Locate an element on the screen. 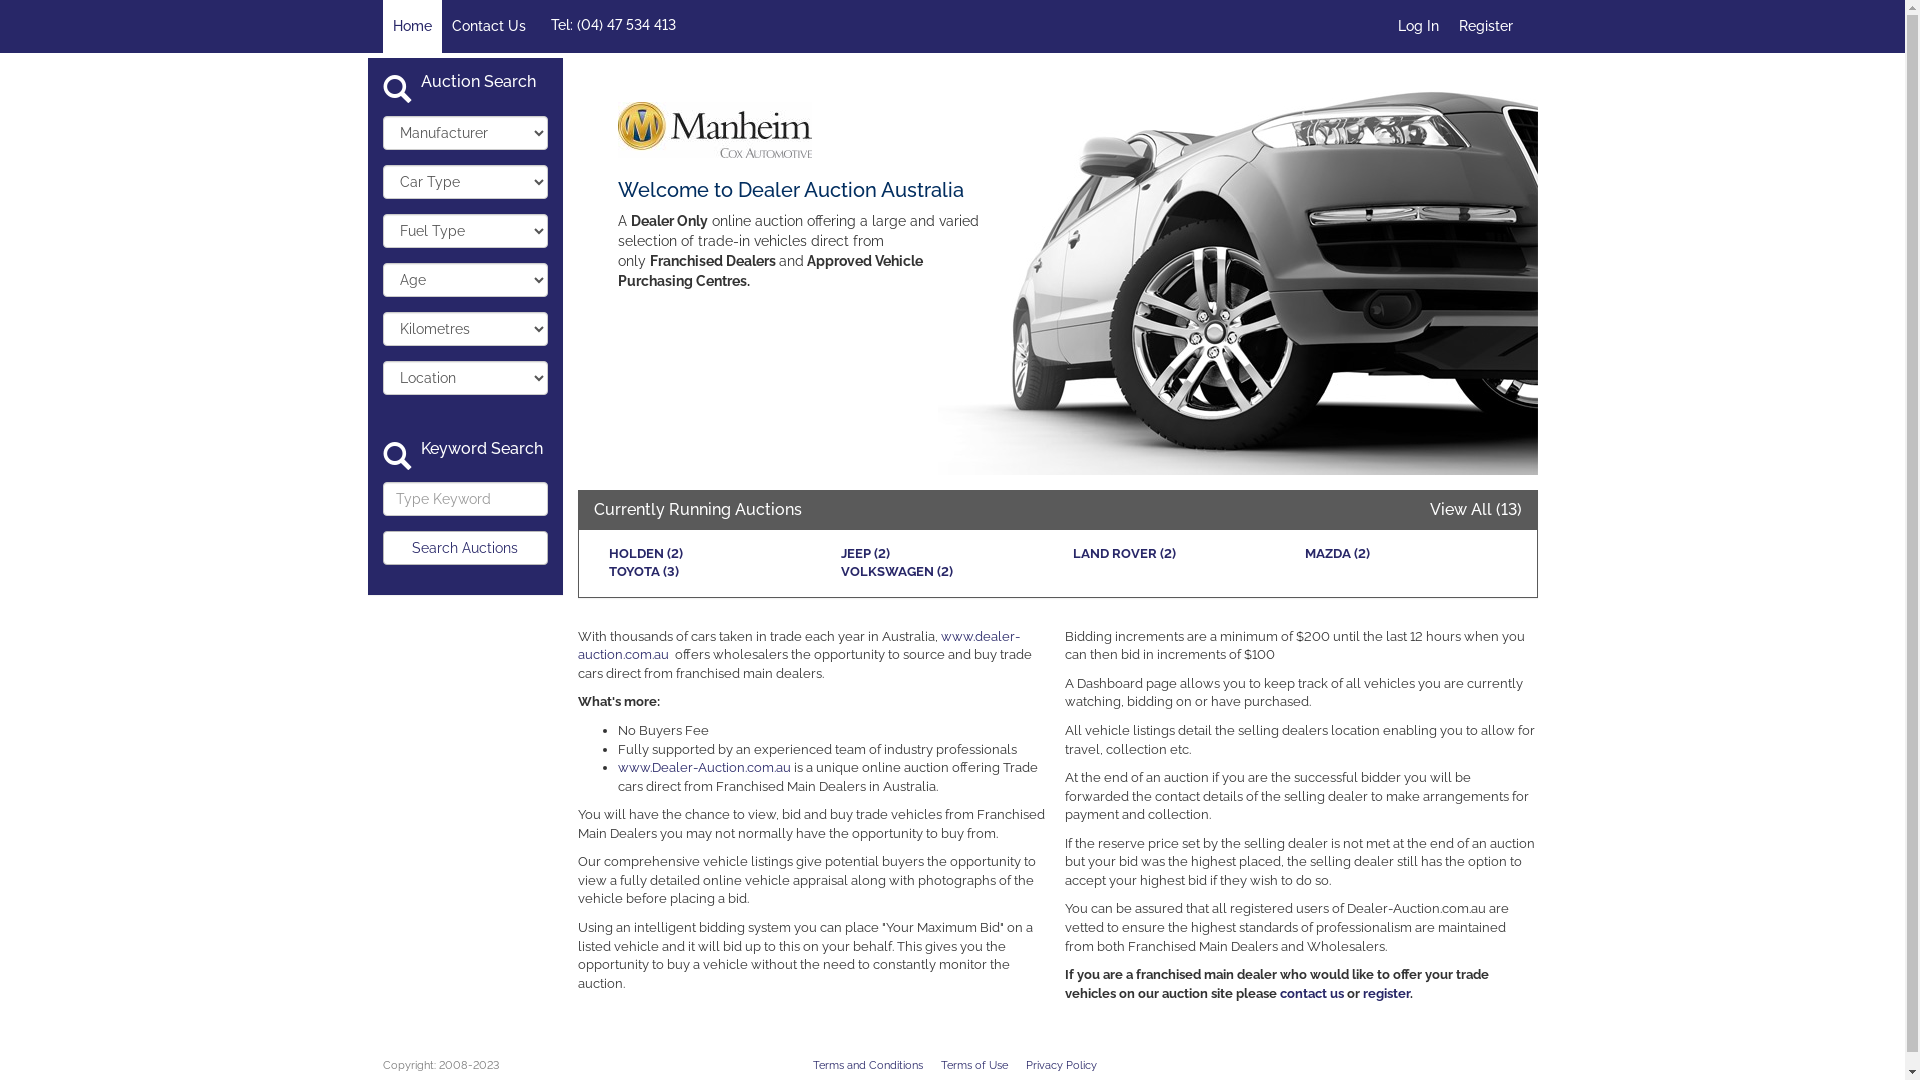 Image resolution: width=1920 pixels, height=1080 pixels. Contact Us is located at coordinates (489, 26).